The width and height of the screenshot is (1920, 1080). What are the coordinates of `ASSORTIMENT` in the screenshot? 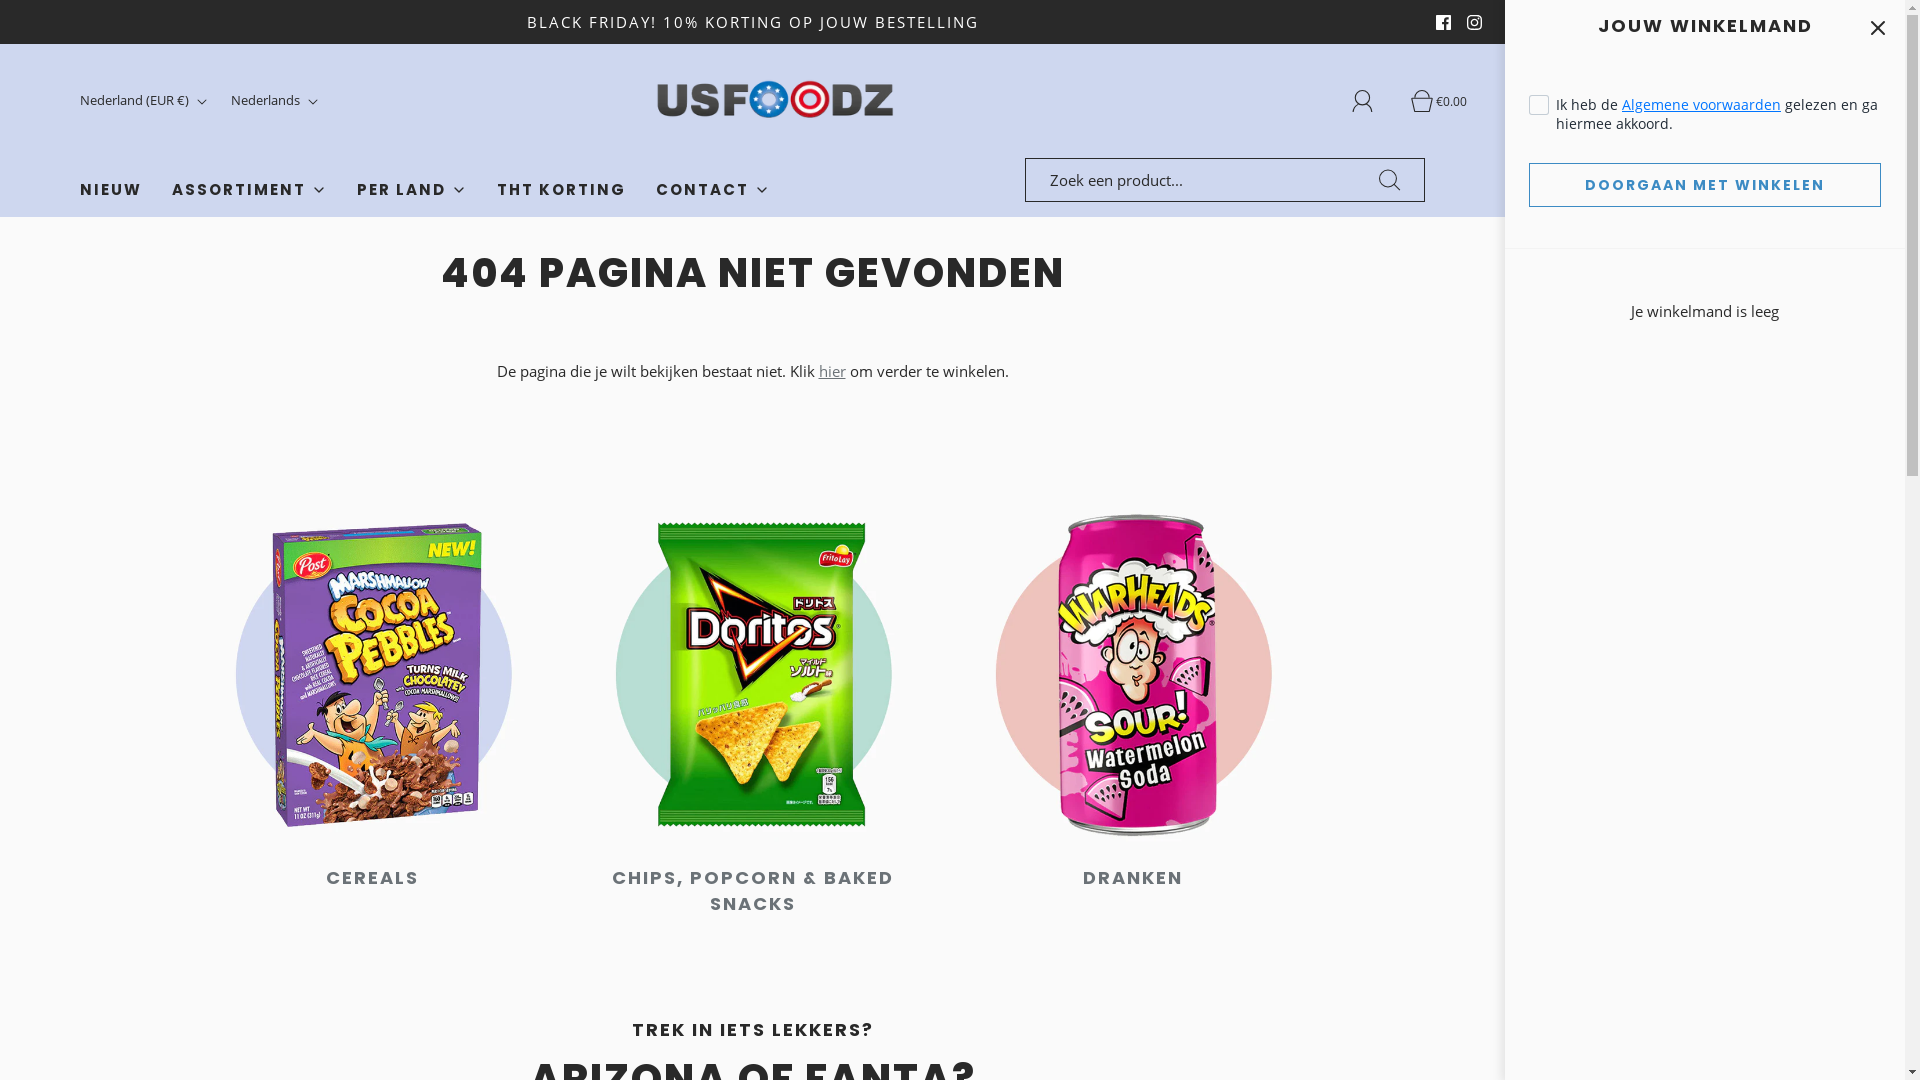 It's located at (250, 190).